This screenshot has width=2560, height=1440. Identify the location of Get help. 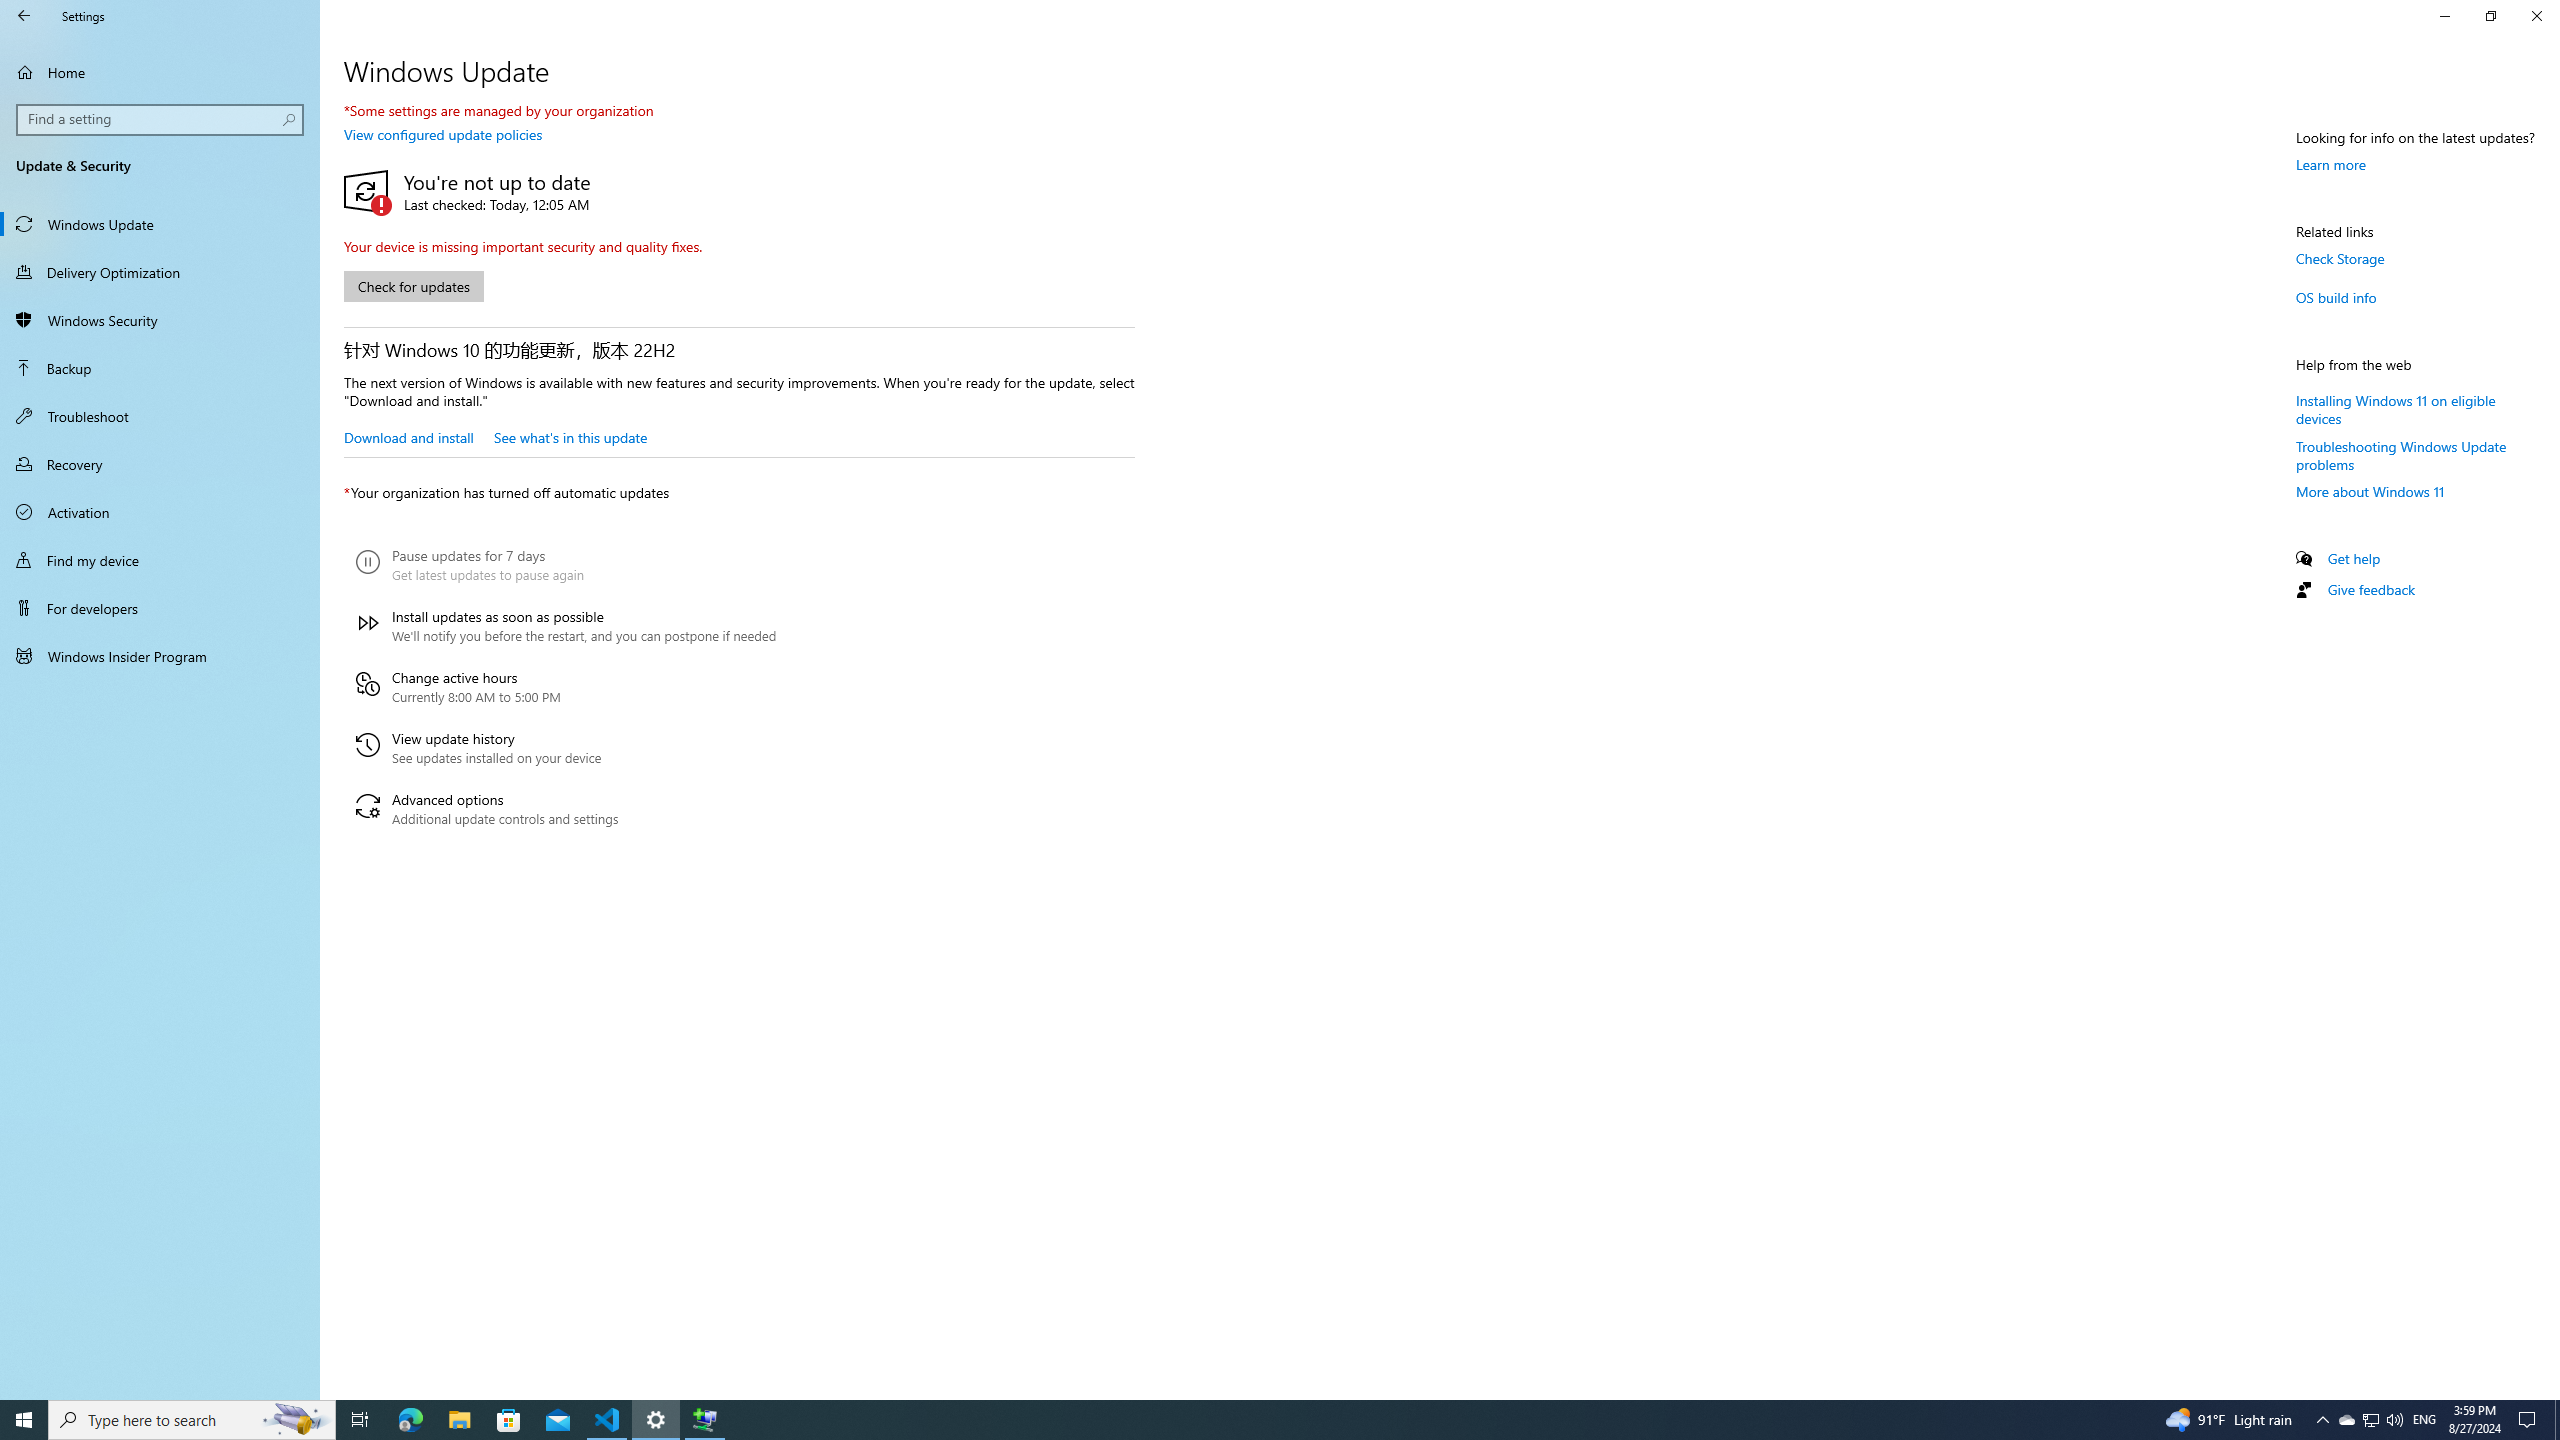
(2354, 558).